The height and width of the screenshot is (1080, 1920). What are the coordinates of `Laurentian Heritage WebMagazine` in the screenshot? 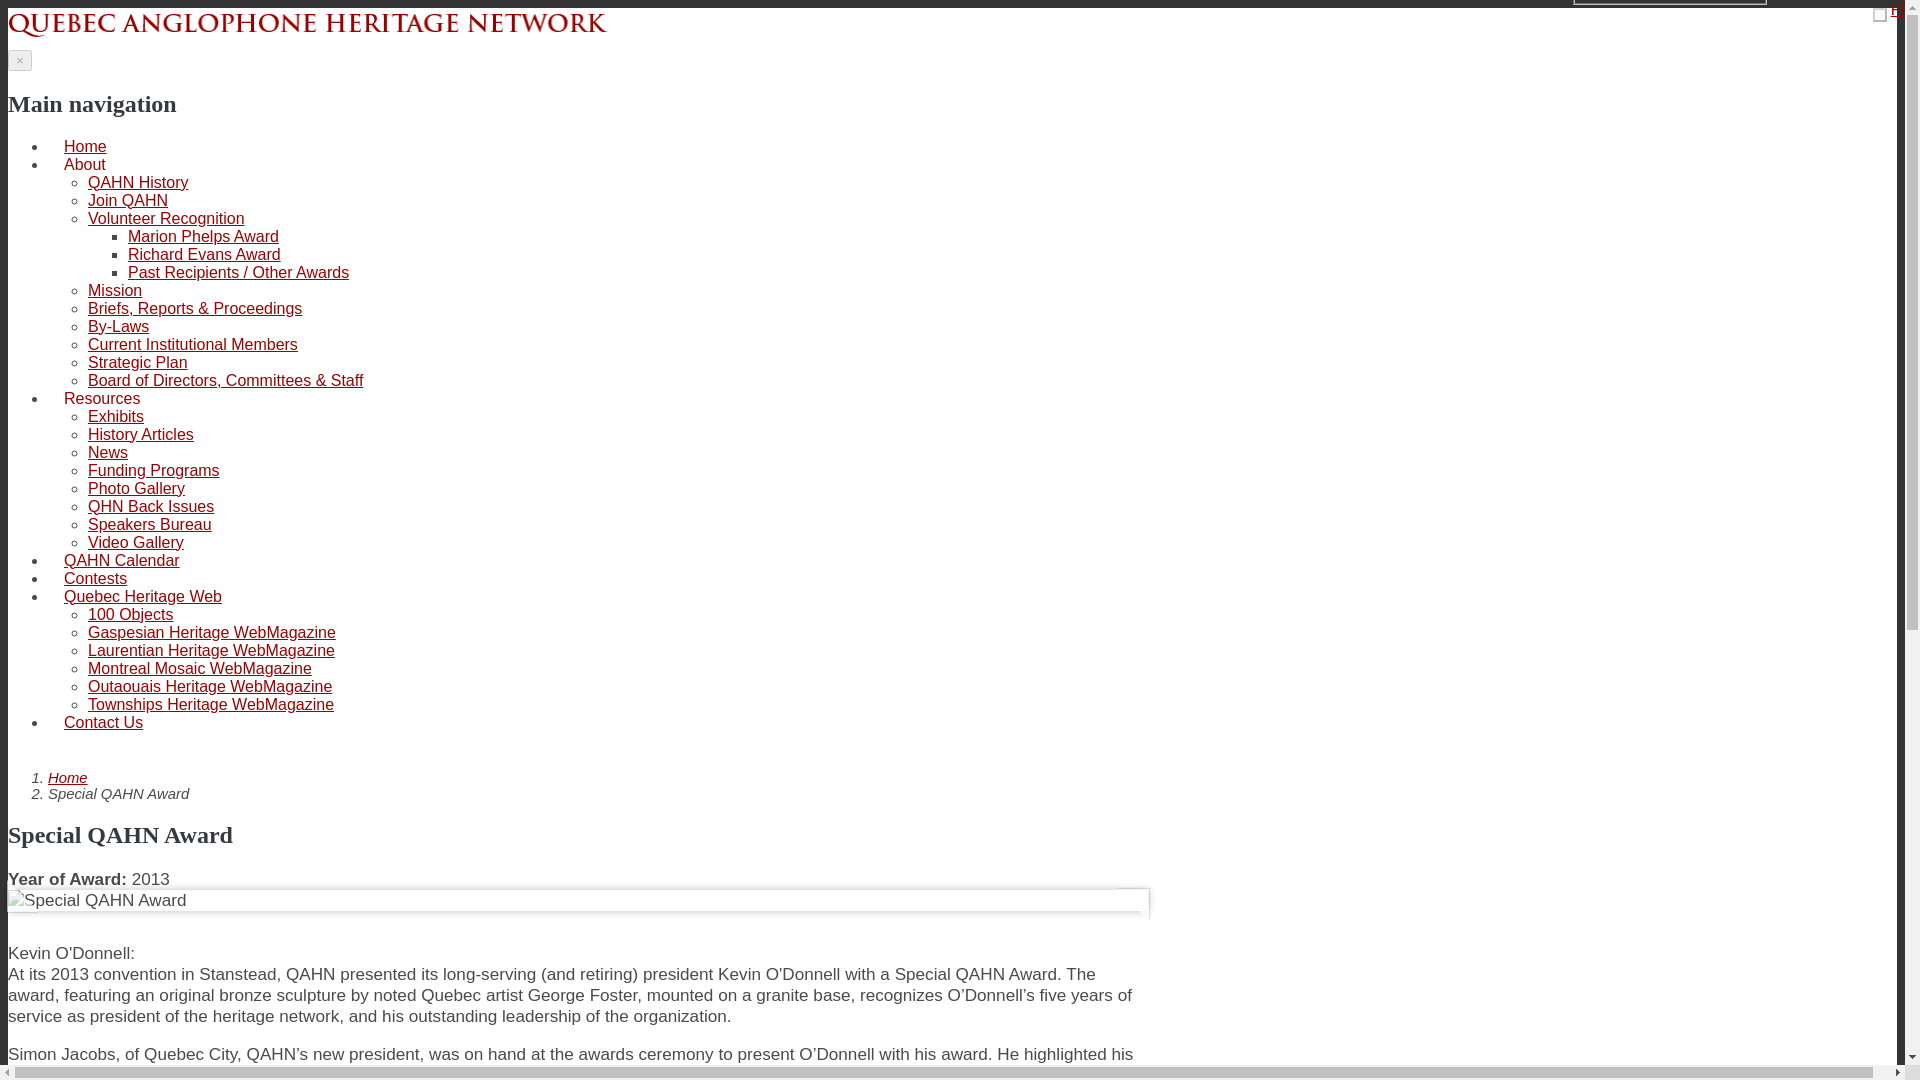 It's located at (211, 650).